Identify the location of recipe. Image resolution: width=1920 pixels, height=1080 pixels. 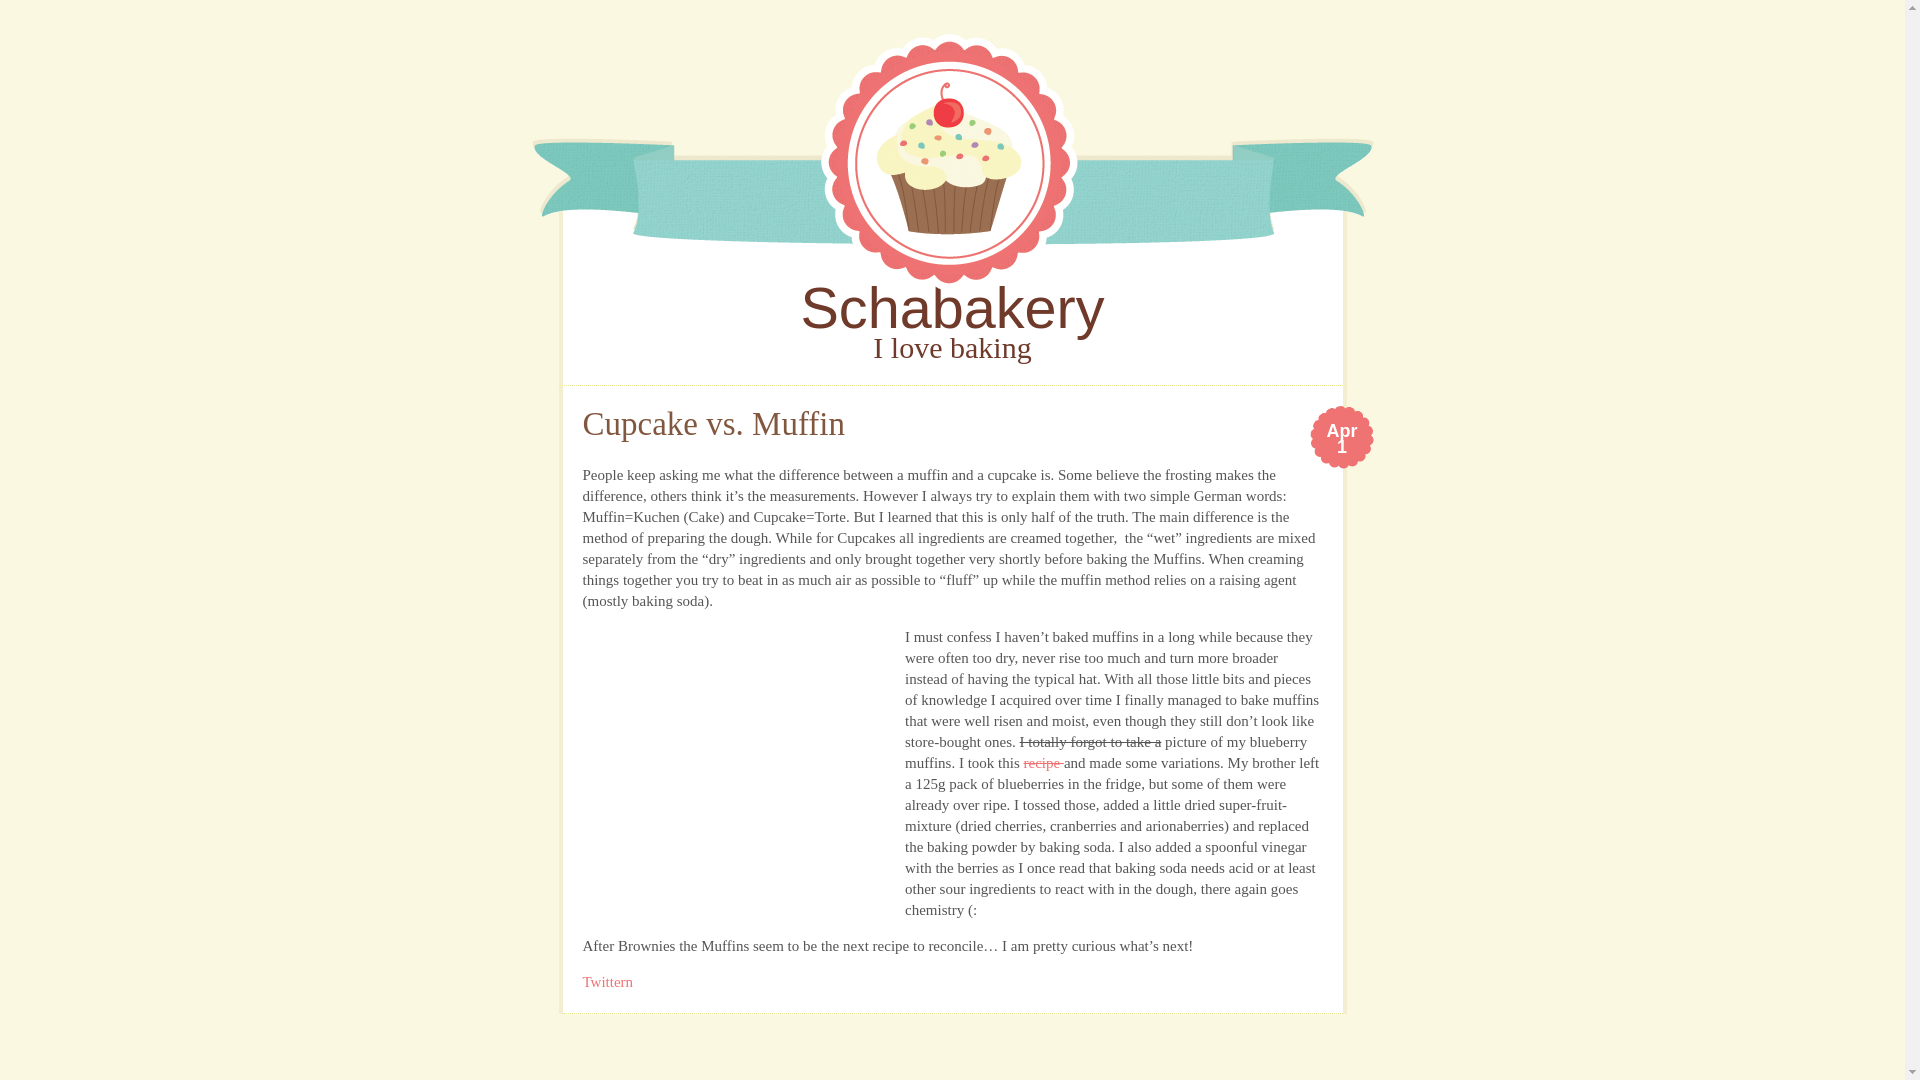
(1342, 440).